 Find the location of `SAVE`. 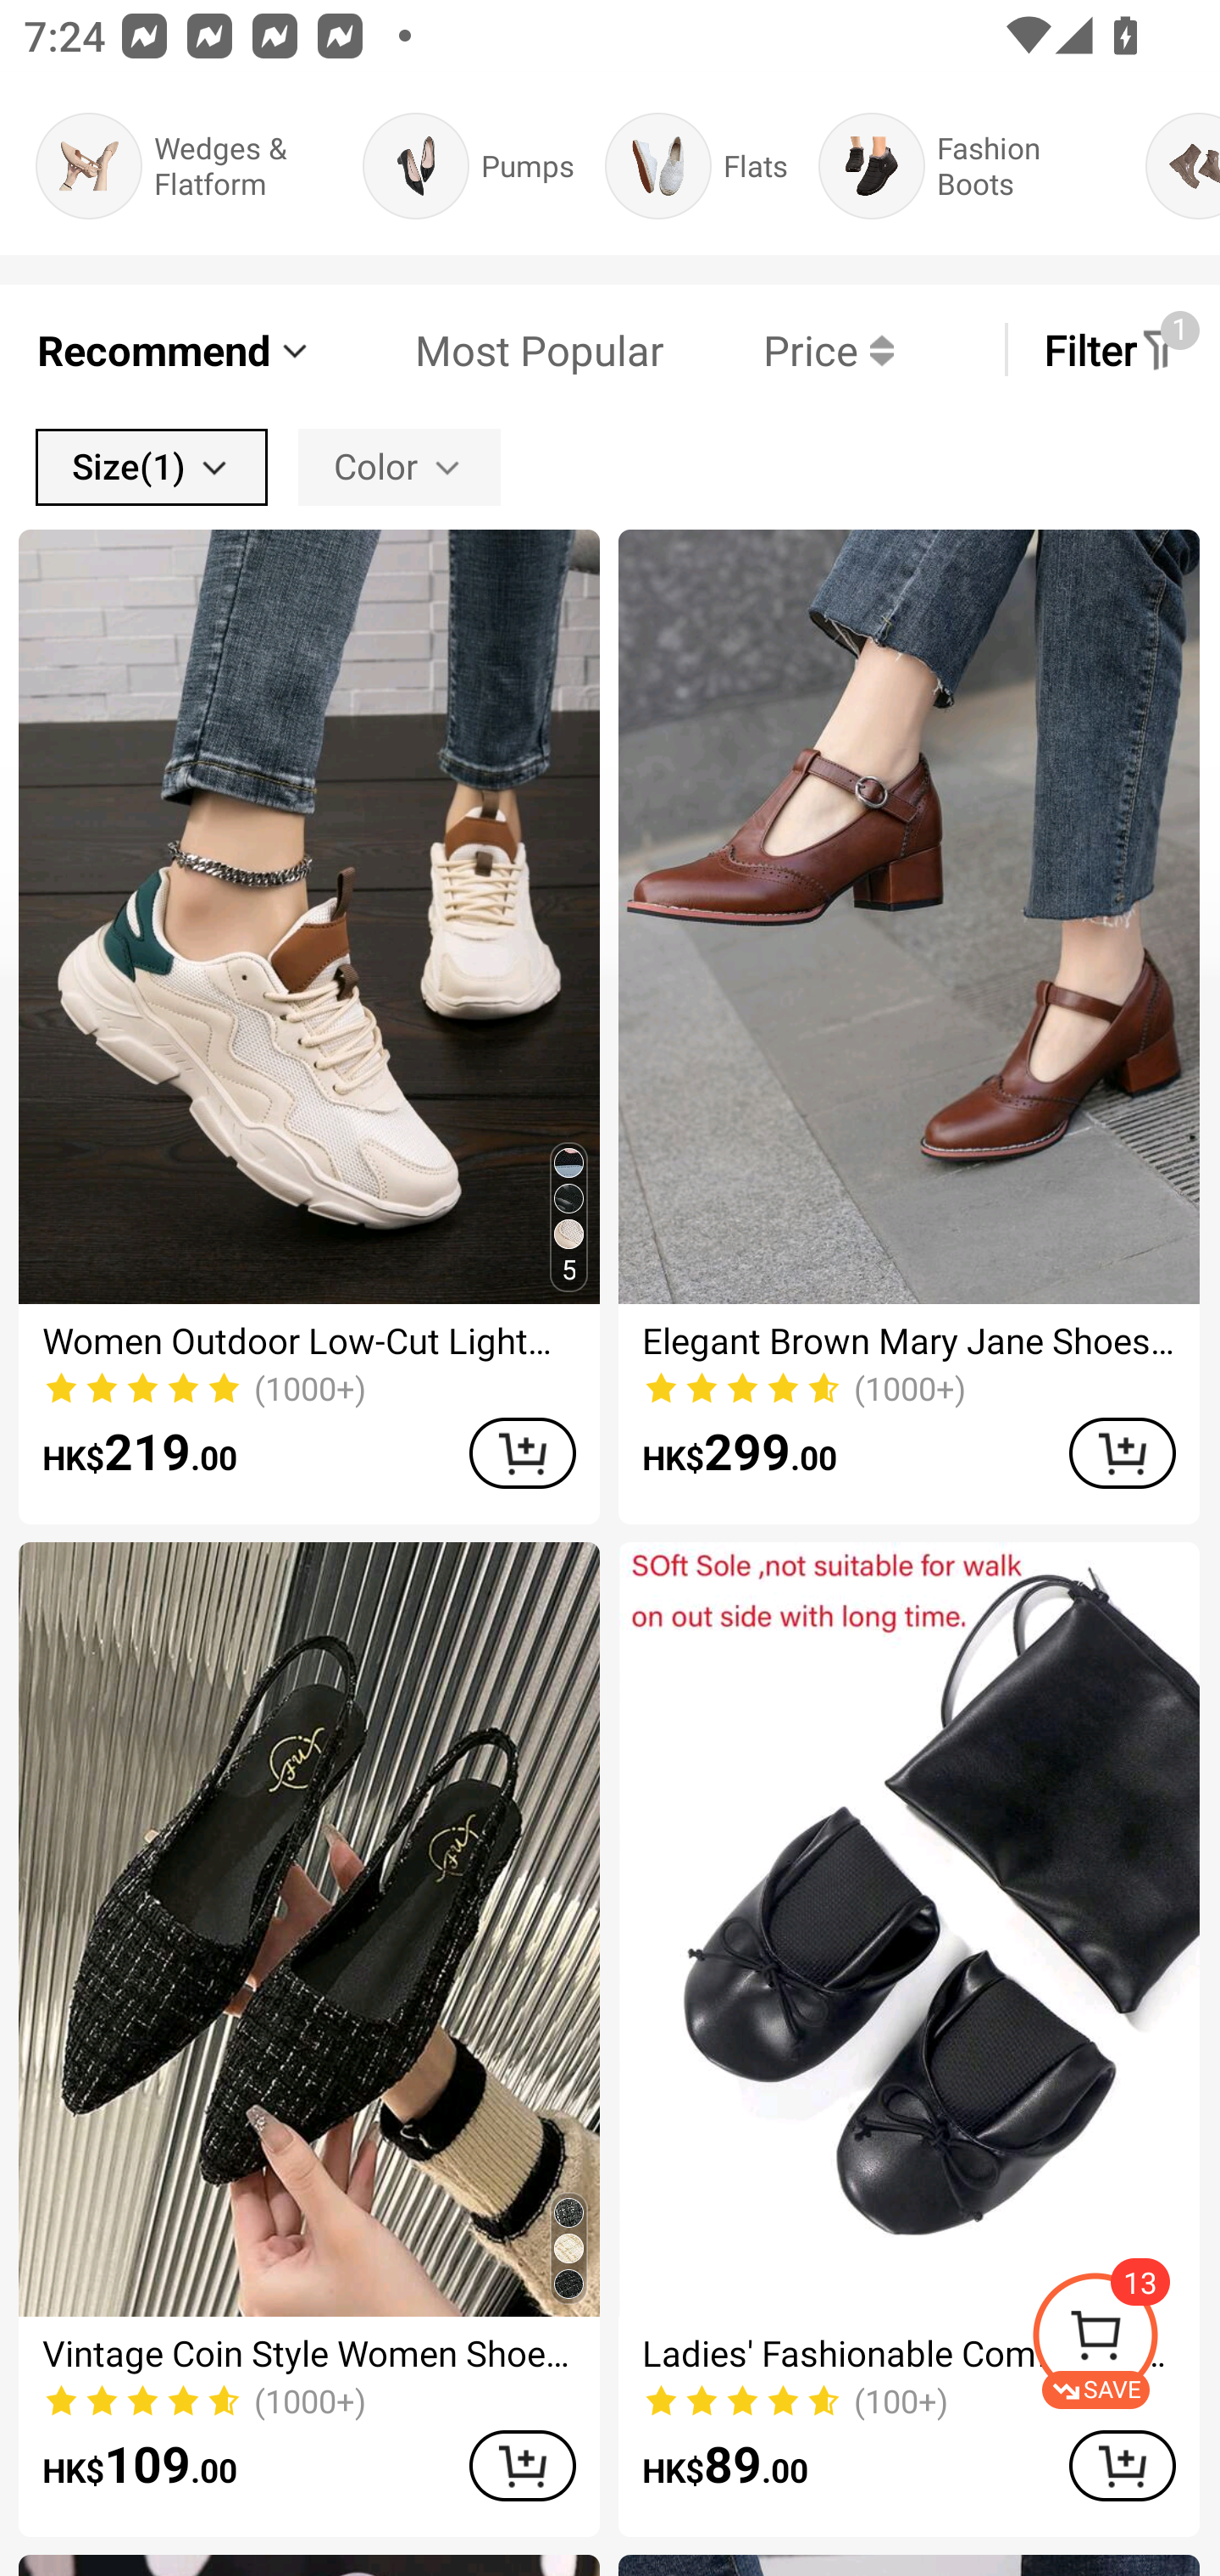

SAVE is located at coordinates (1125, 2340).